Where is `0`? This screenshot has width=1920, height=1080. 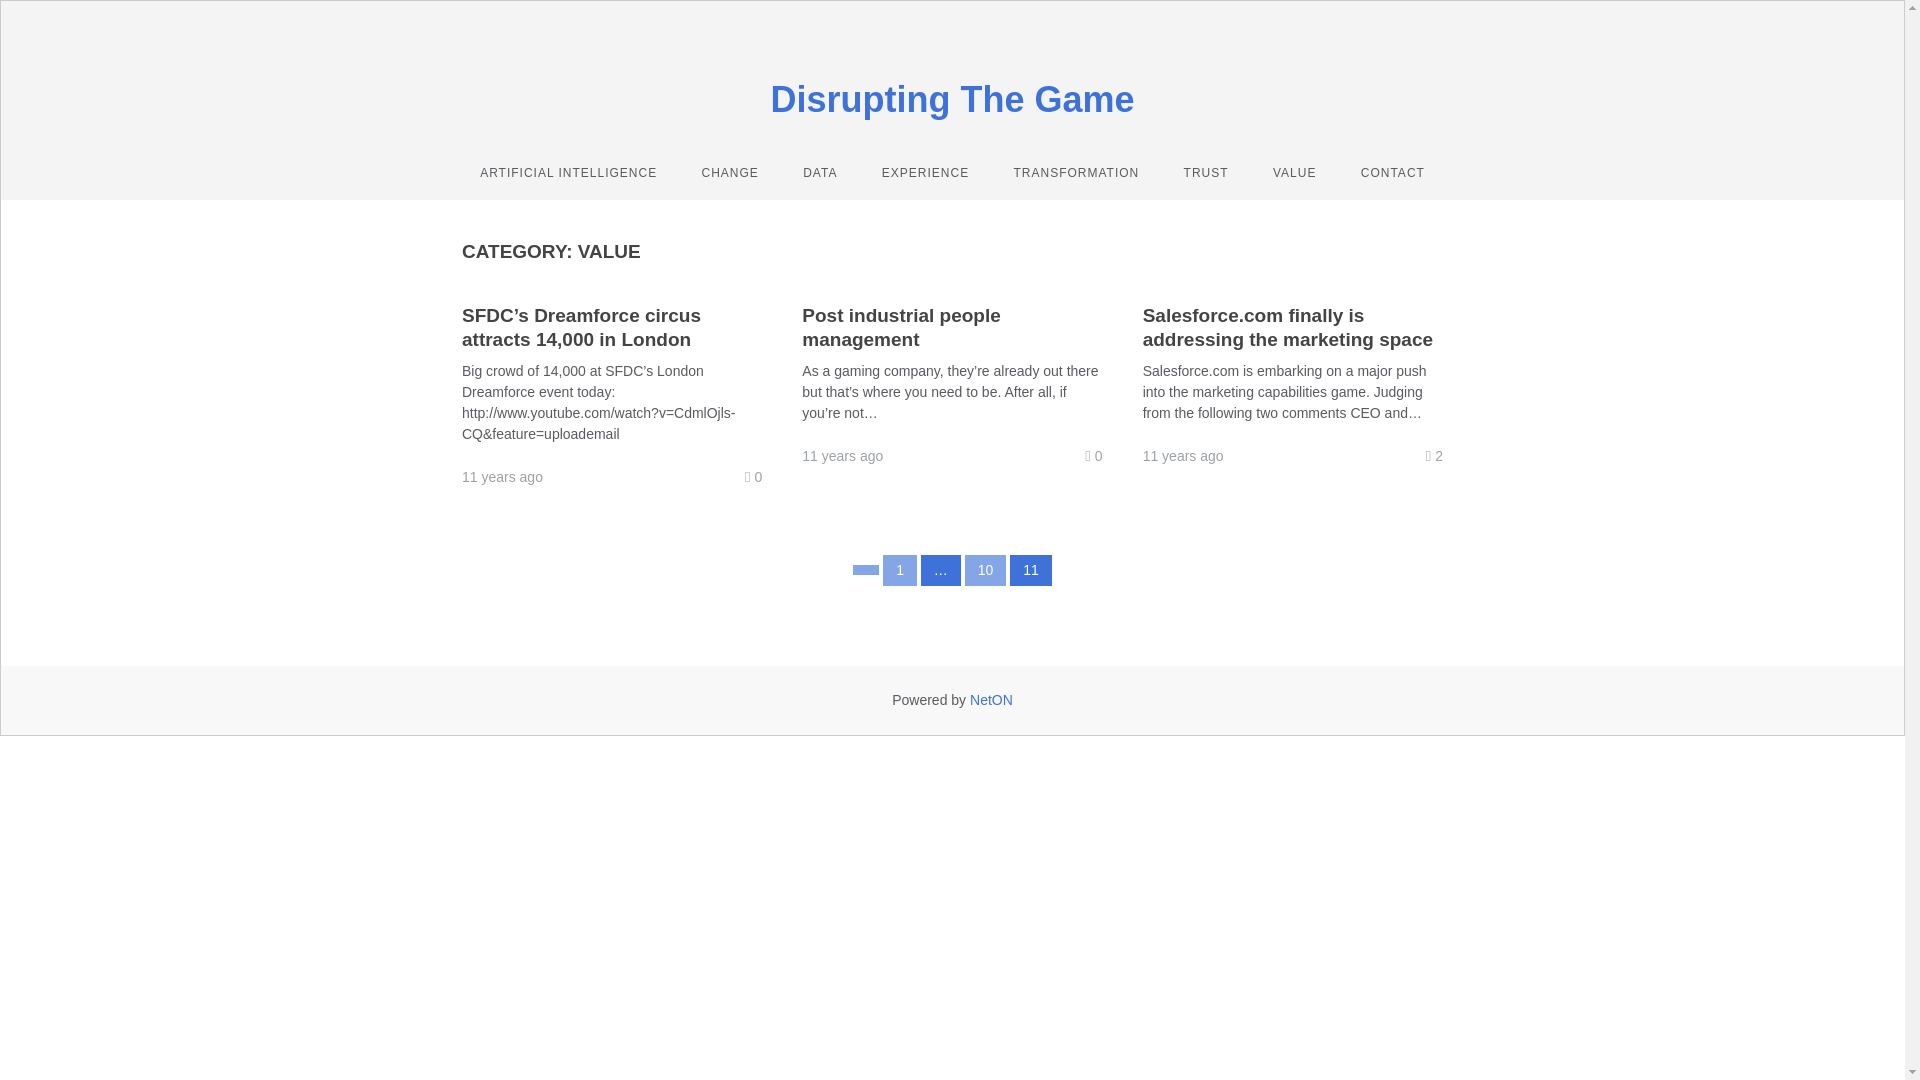
0 is located at coordinates (754, 477).